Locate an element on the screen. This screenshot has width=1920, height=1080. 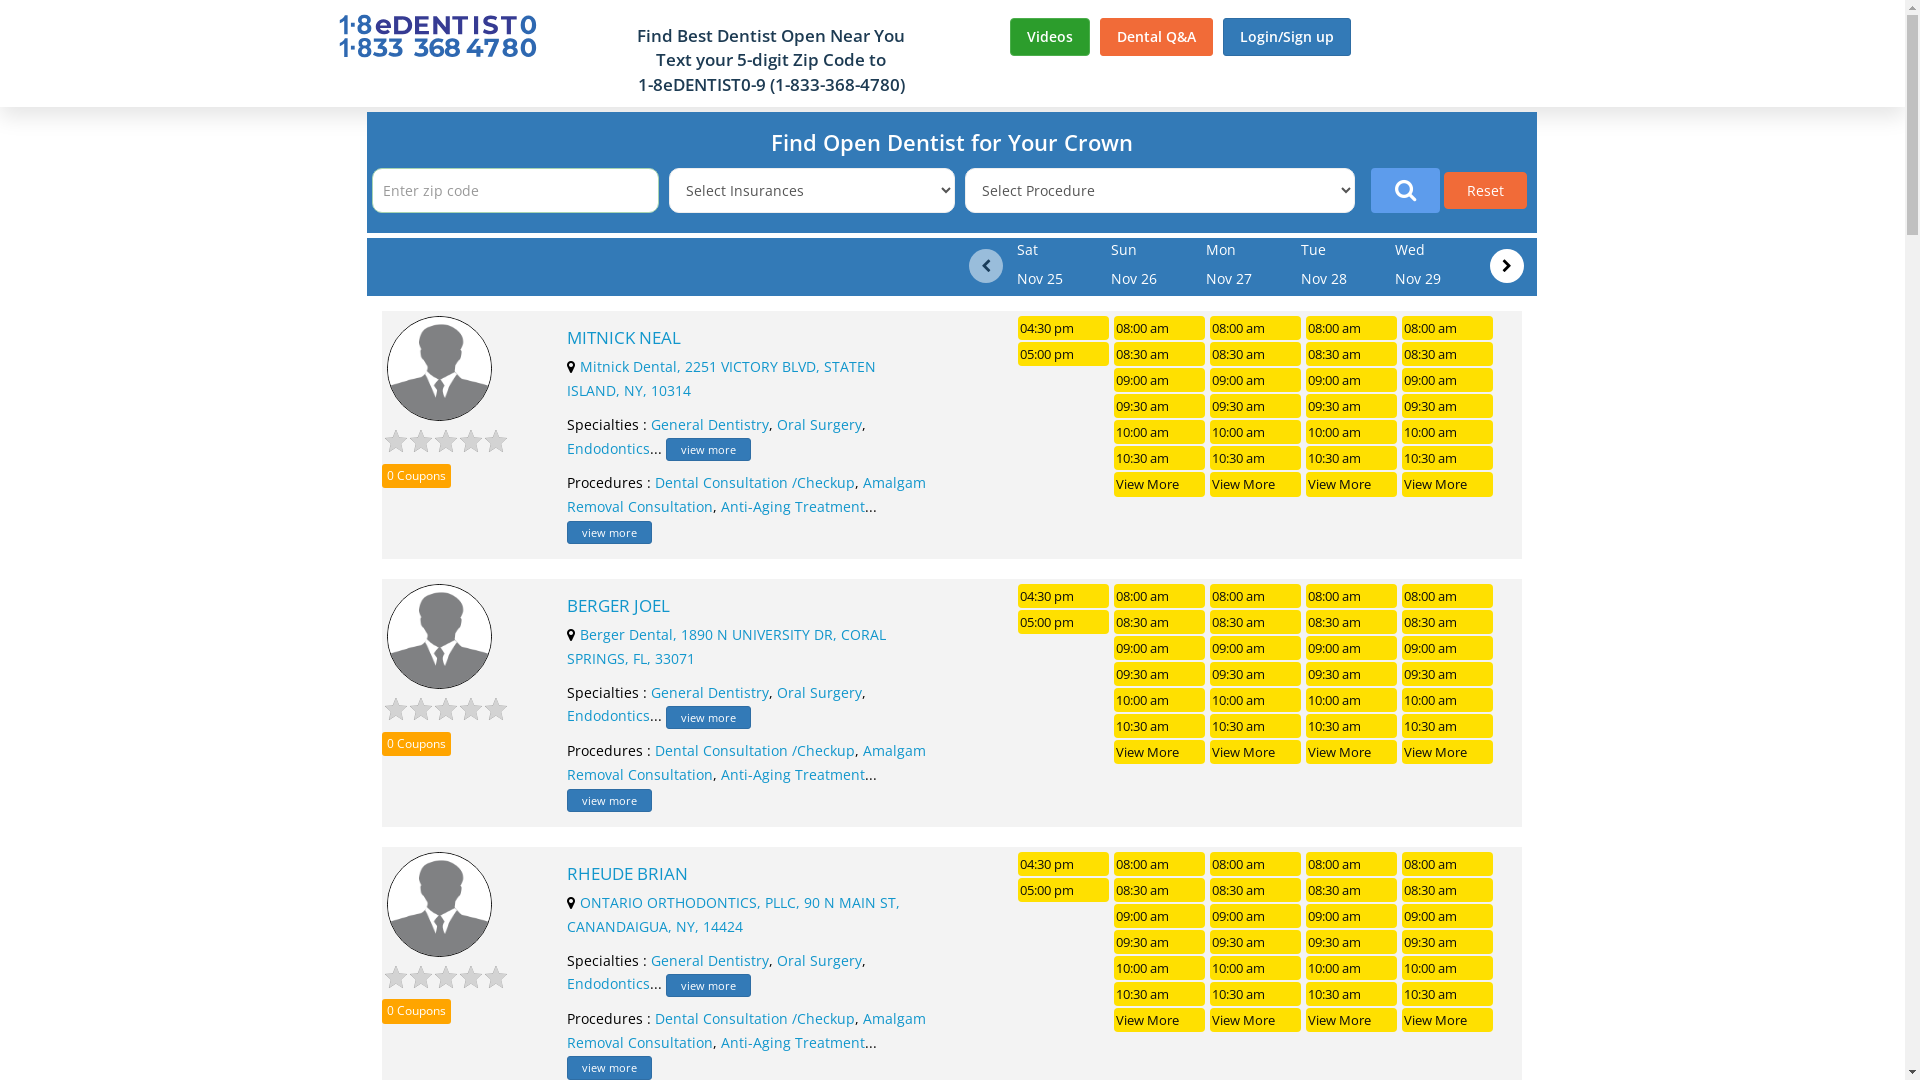
09:00 am is located at coordinates (1256, 380).